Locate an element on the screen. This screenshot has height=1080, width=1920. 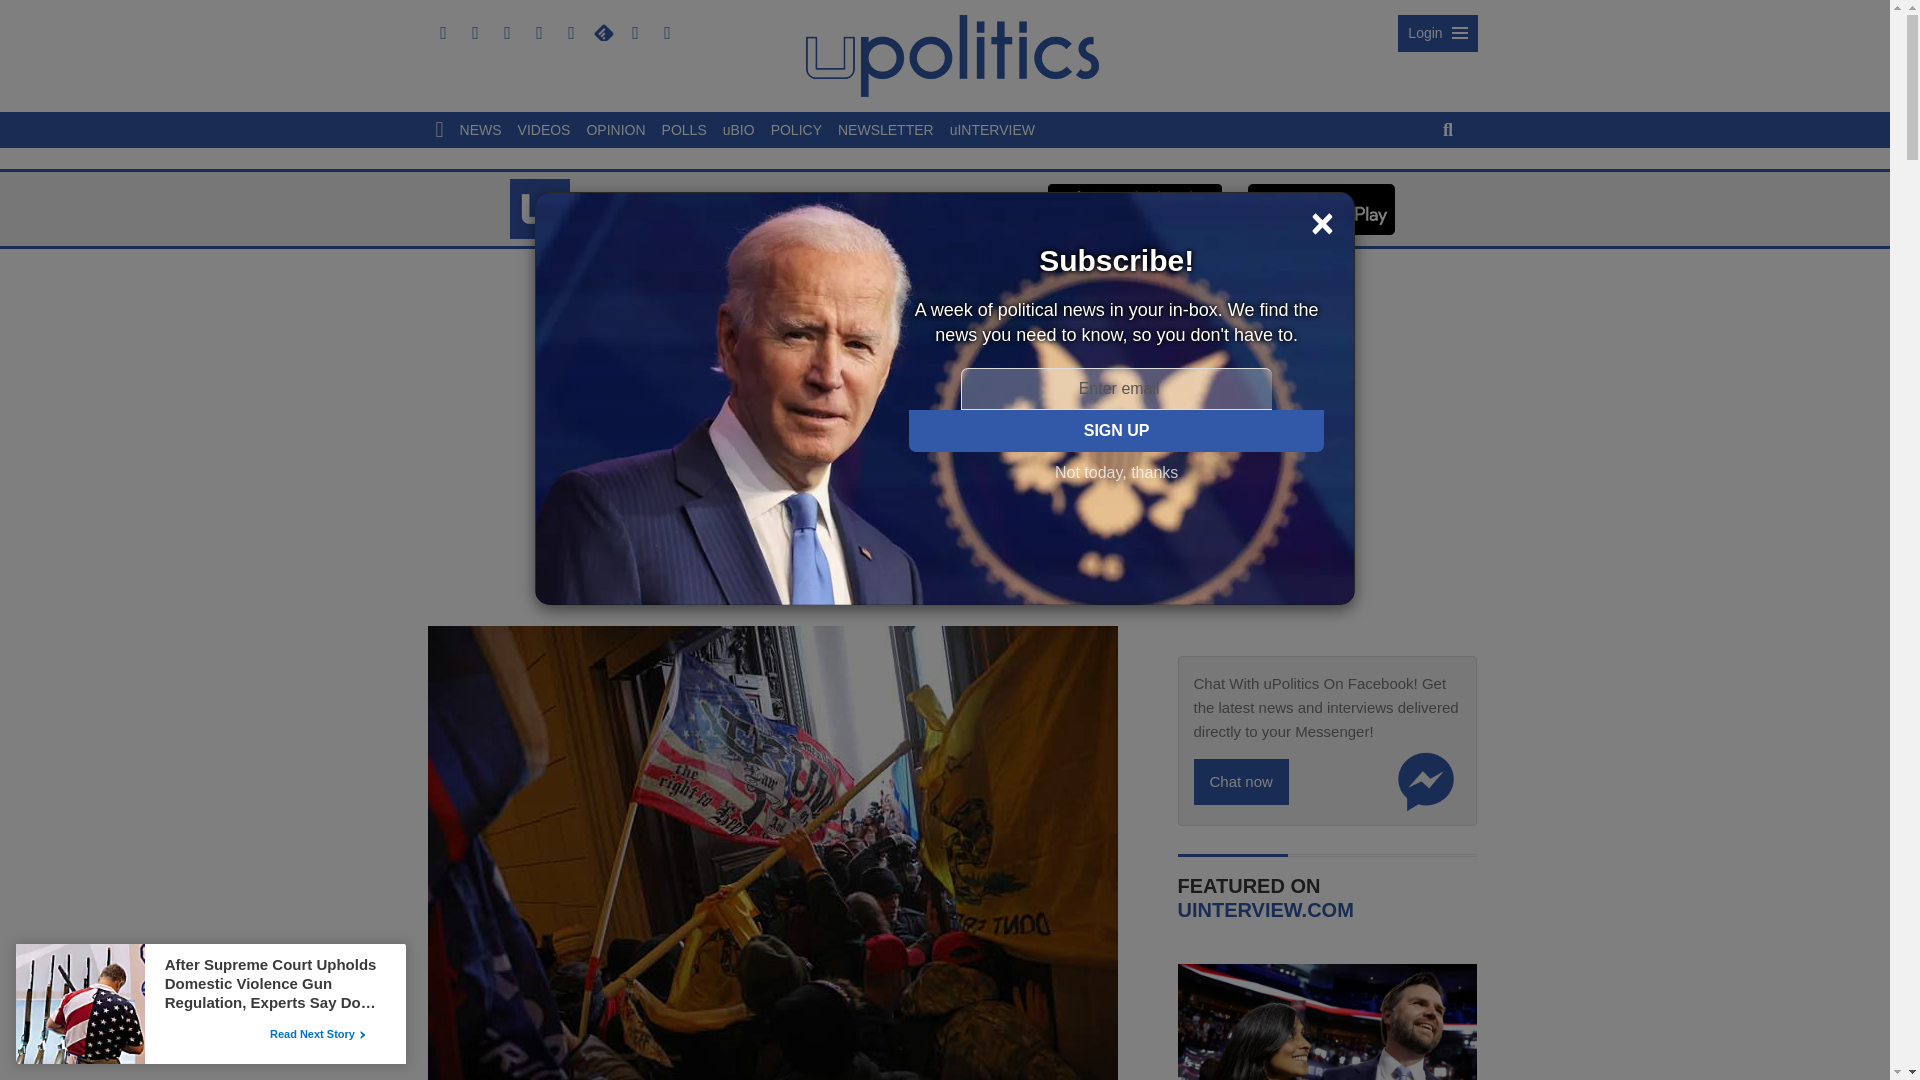
POLLS is located at coordinates (684, 130).